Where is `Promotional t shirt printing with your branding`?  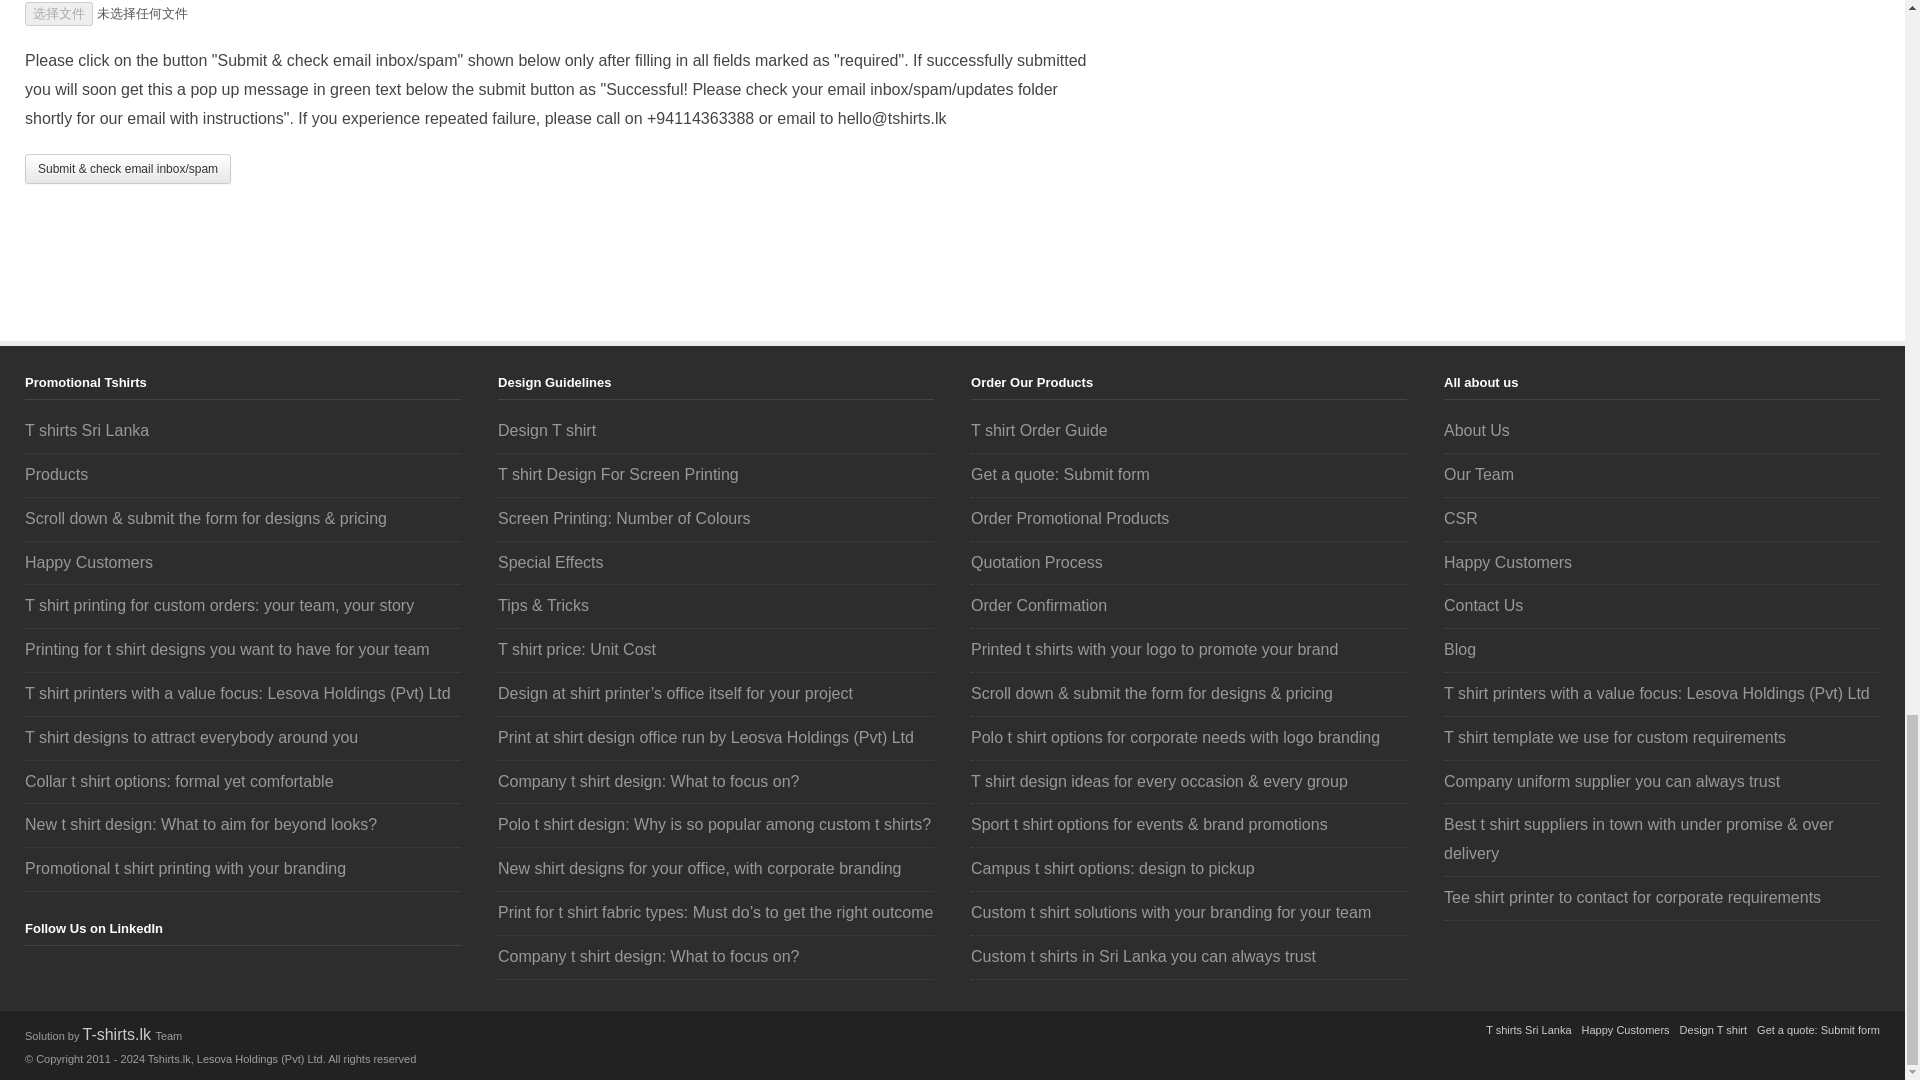 Promotional t shirt printing with your branding is located at coordinates (184, 868).